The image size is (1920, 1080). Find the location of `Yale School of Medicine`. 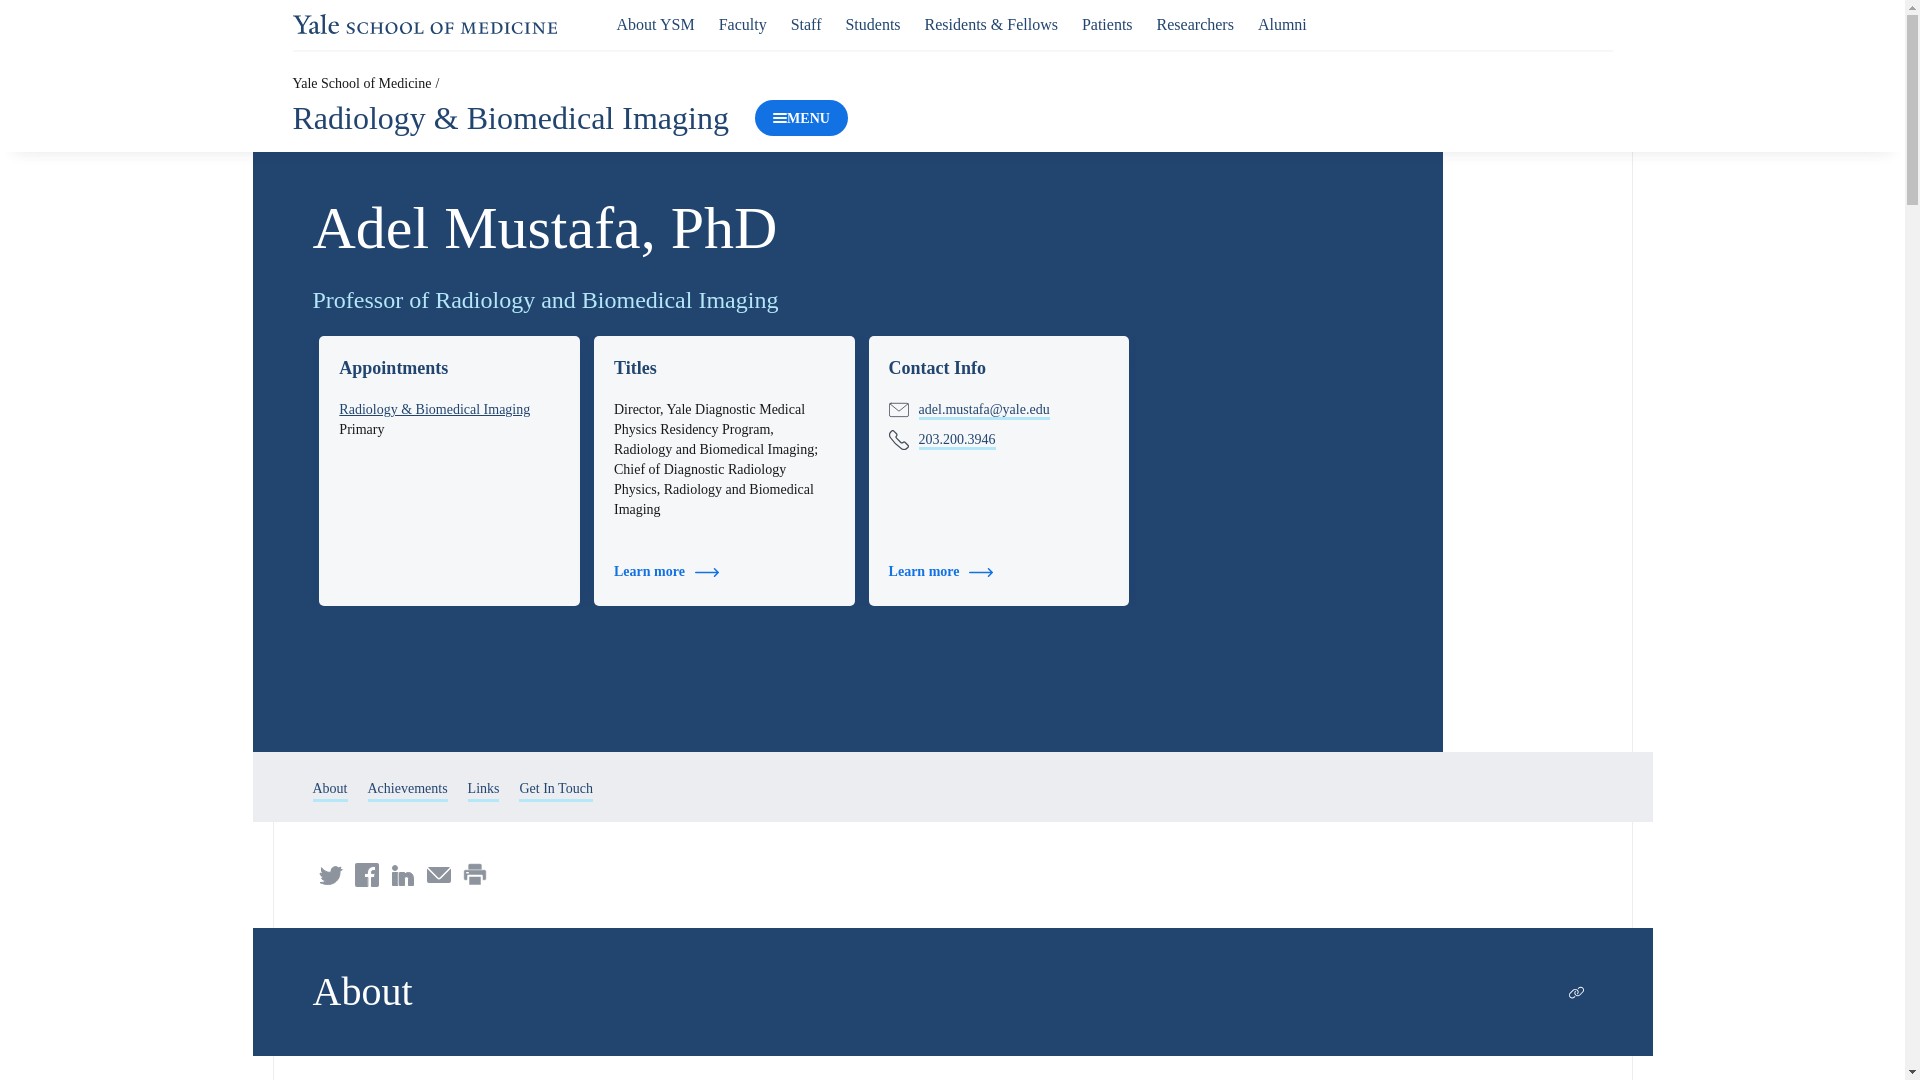

Yale School of Medicine is located at coordinates (424, 24).